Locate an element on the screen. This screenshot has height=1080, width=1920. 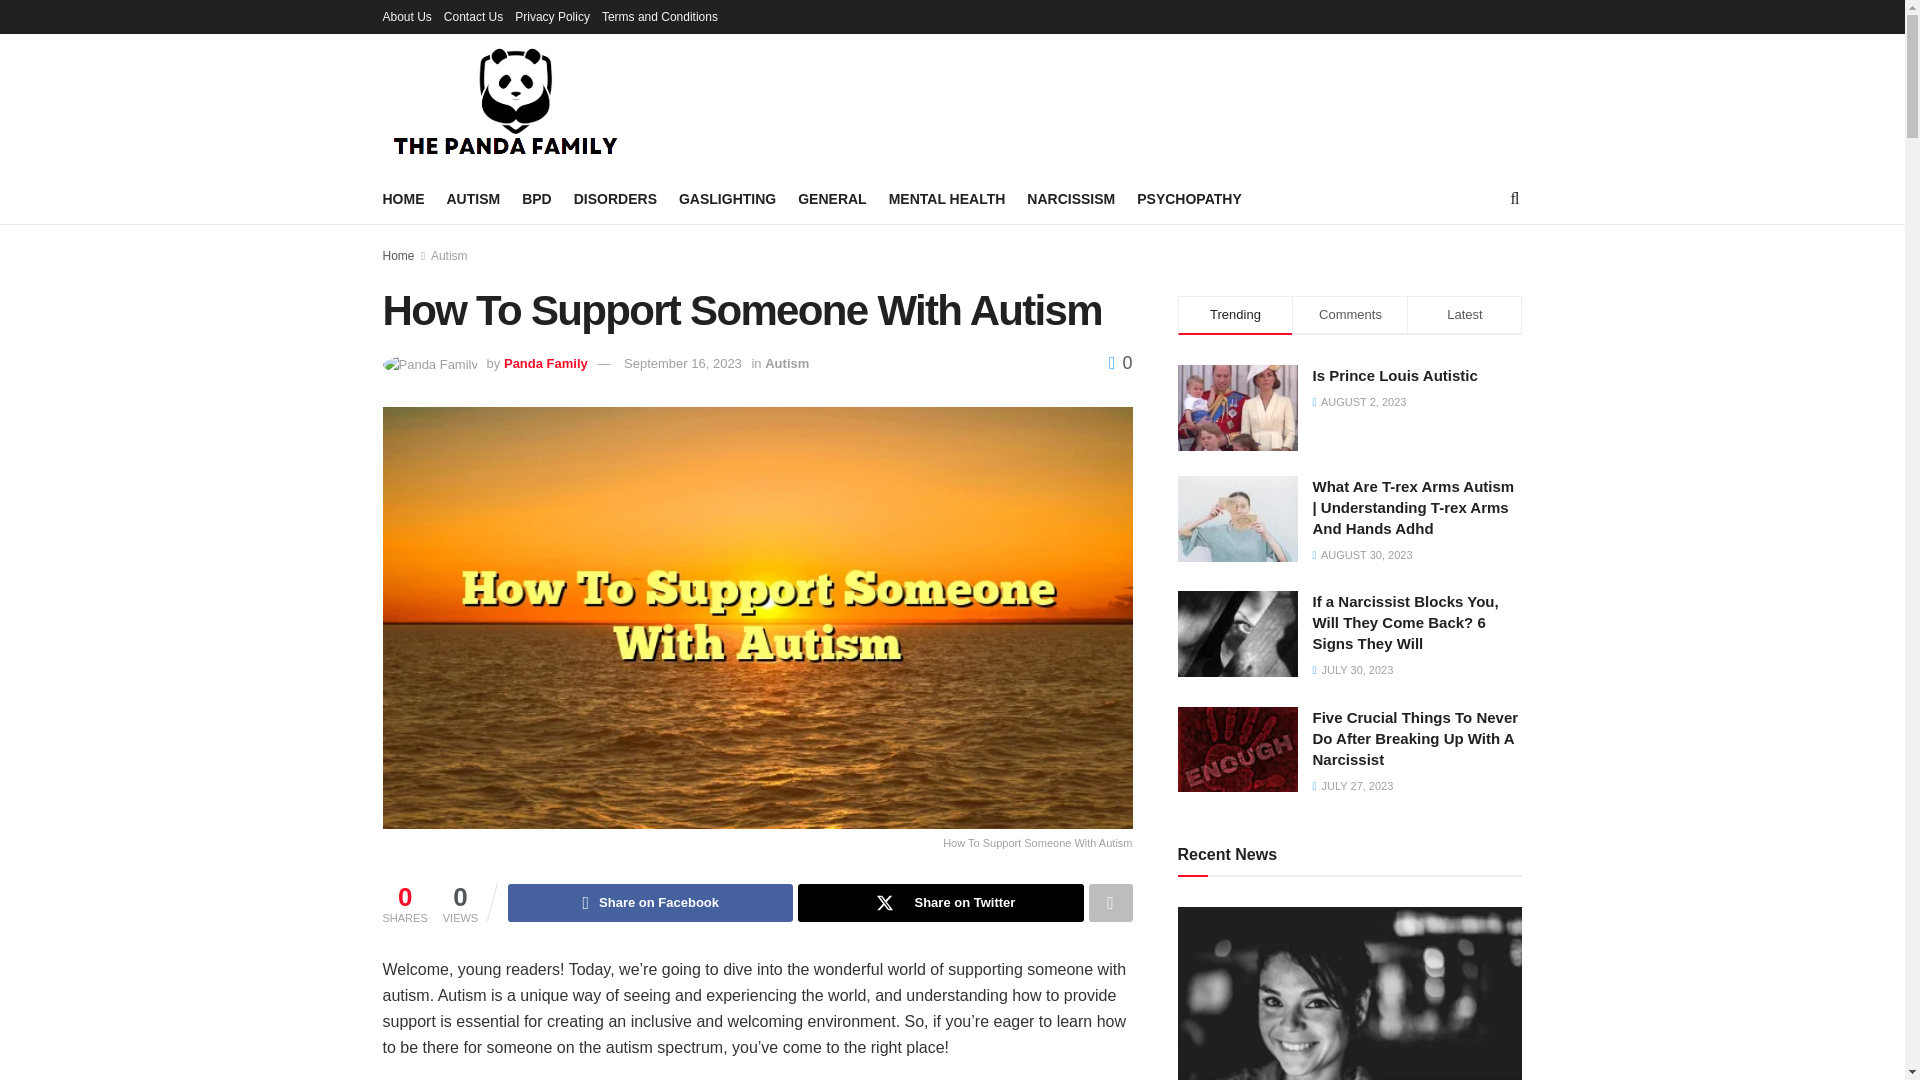
DISORDERS is located at coordinates (615, 198).